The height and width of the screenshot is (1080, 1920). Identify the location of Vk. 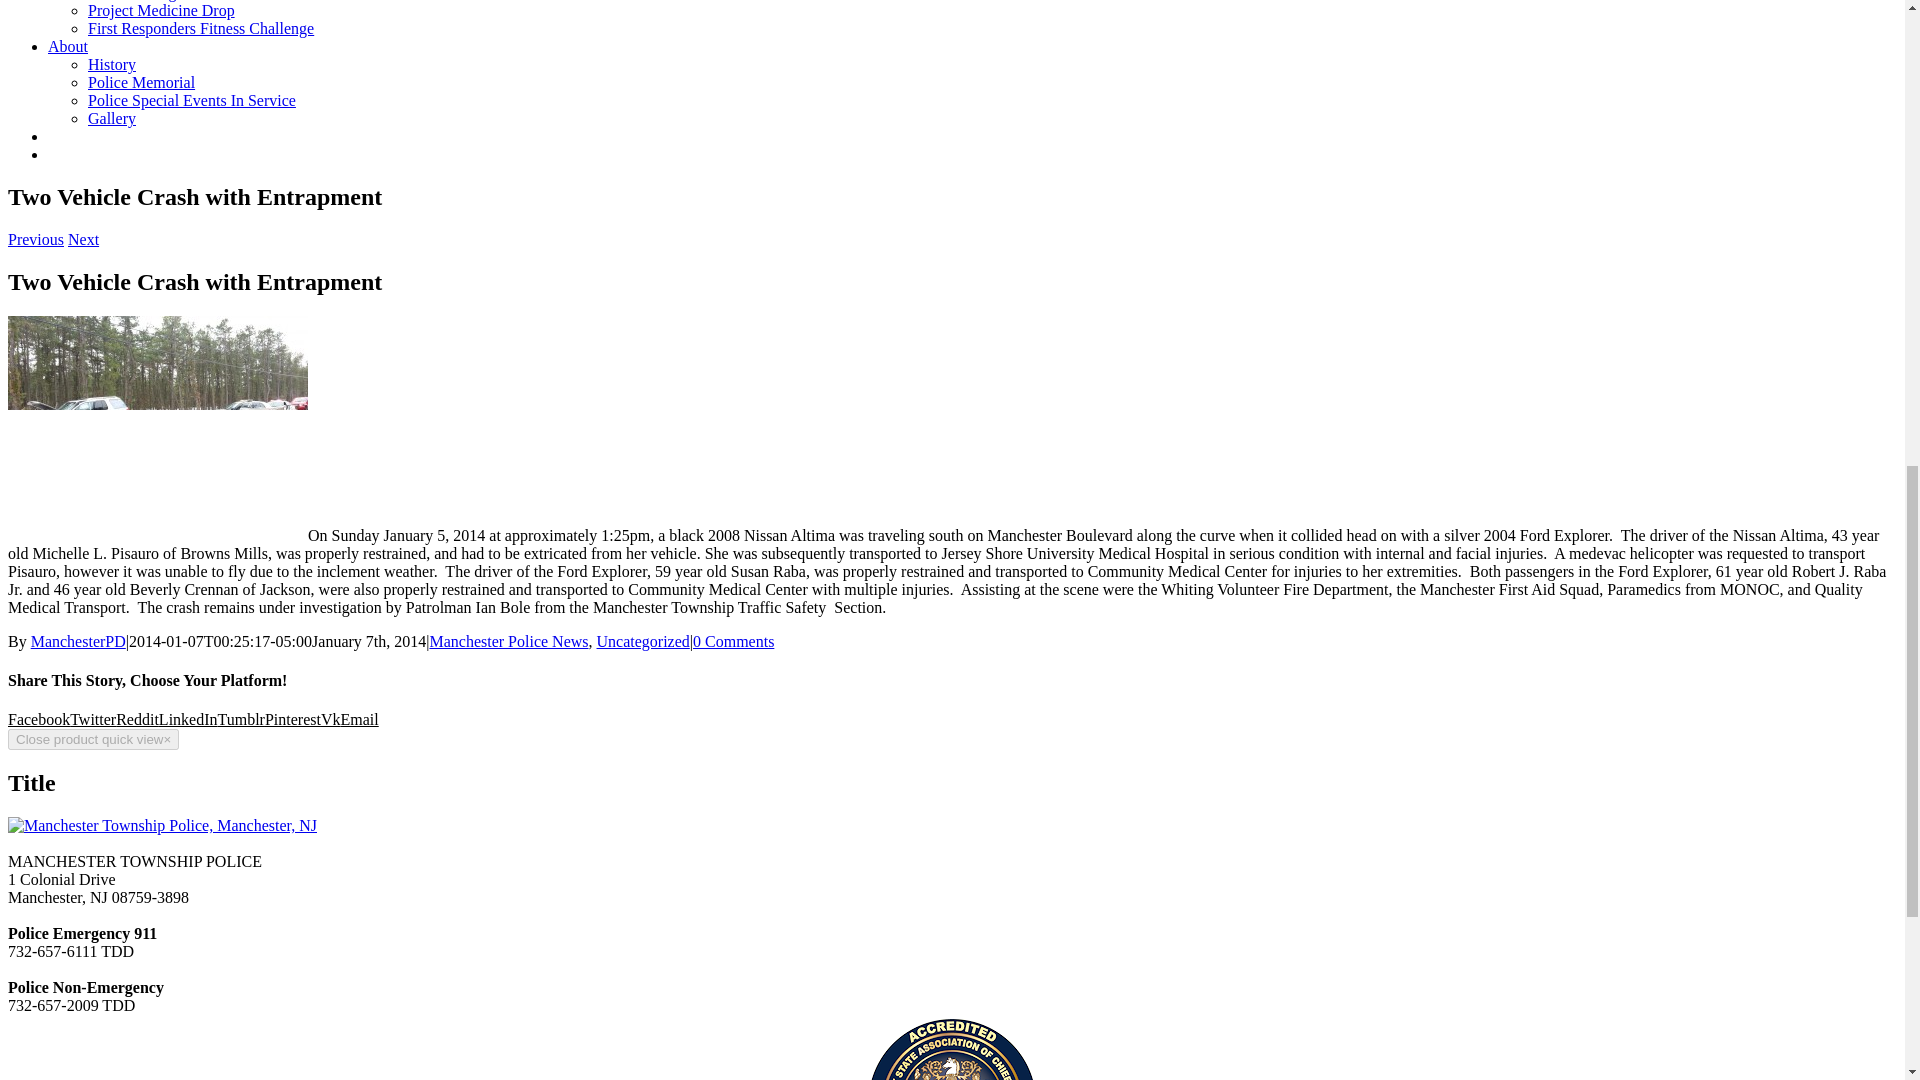
(330, 718).